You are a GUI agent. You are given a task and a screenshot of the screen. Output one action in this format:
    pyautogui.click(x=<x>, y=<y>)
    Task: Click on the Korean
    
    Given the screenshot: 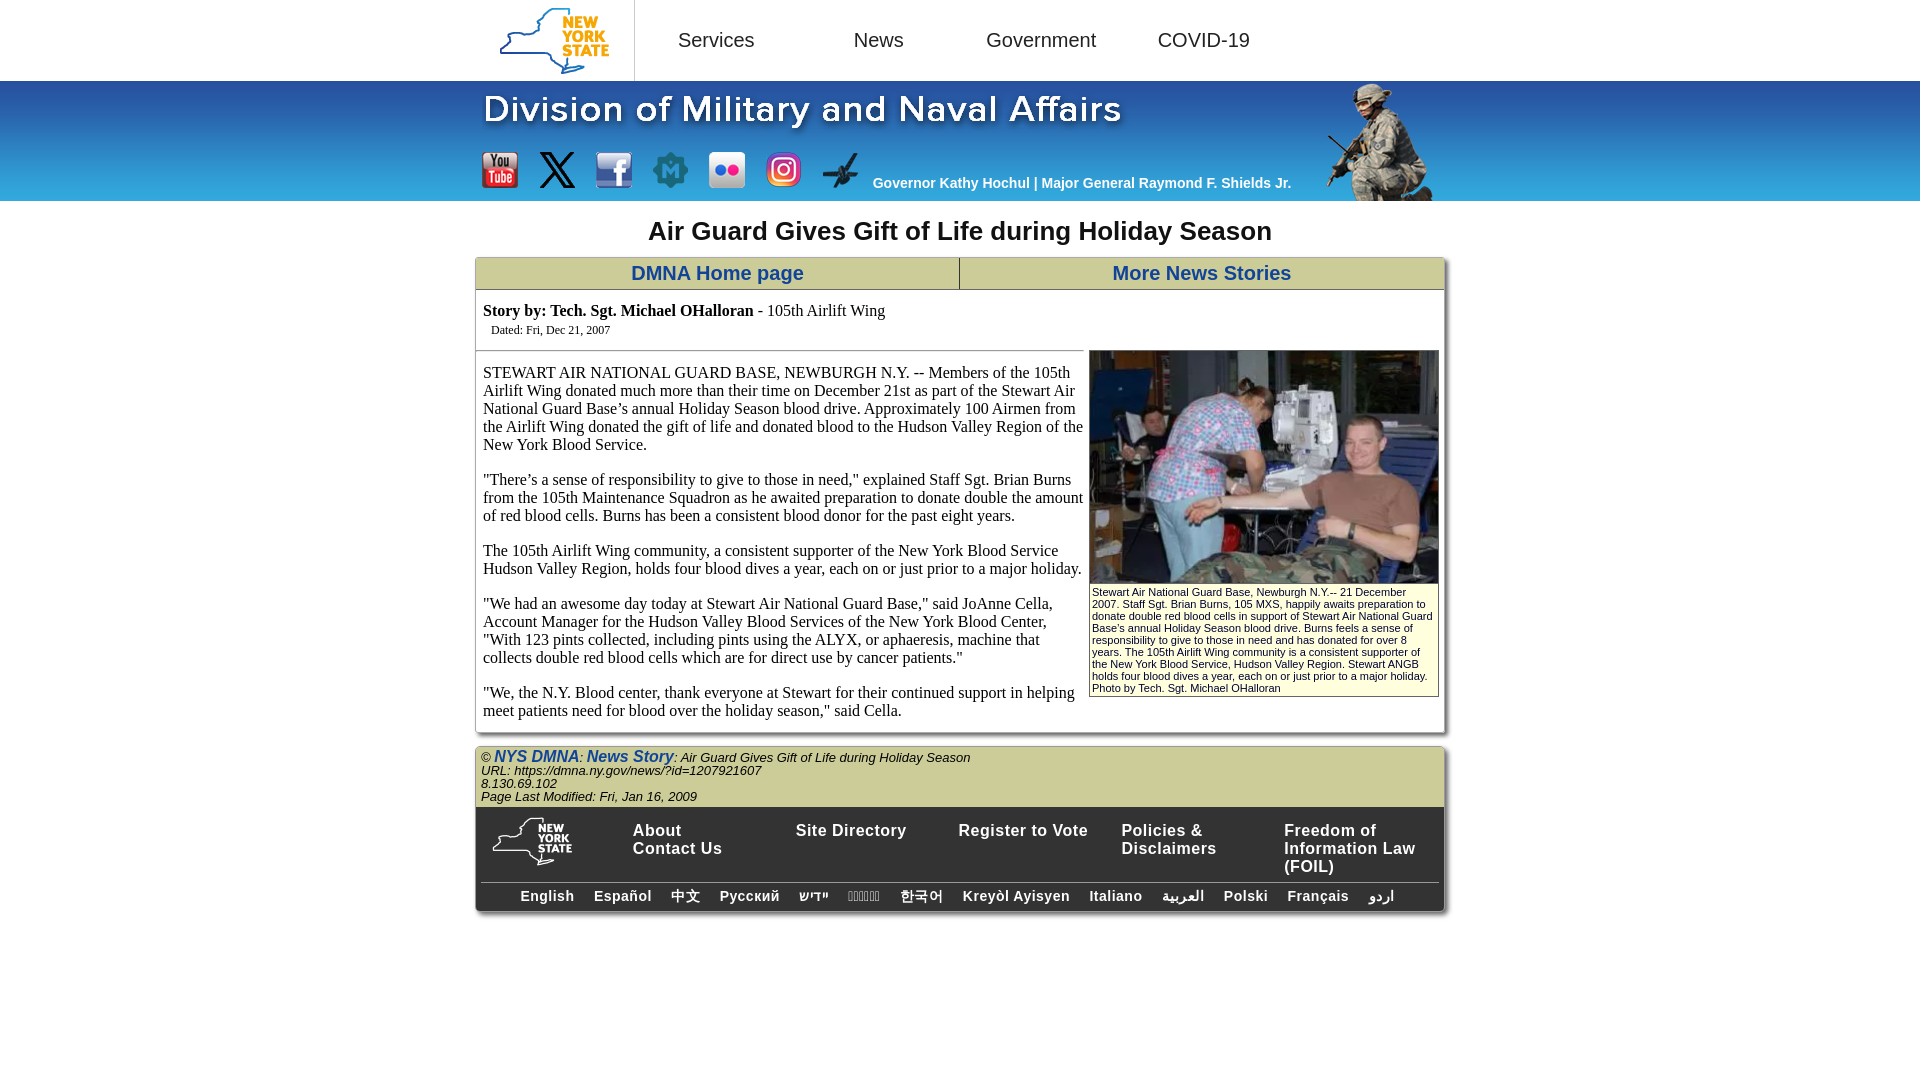 What is the action you would take?
    pyautogui.click(x=924, y=894)
    